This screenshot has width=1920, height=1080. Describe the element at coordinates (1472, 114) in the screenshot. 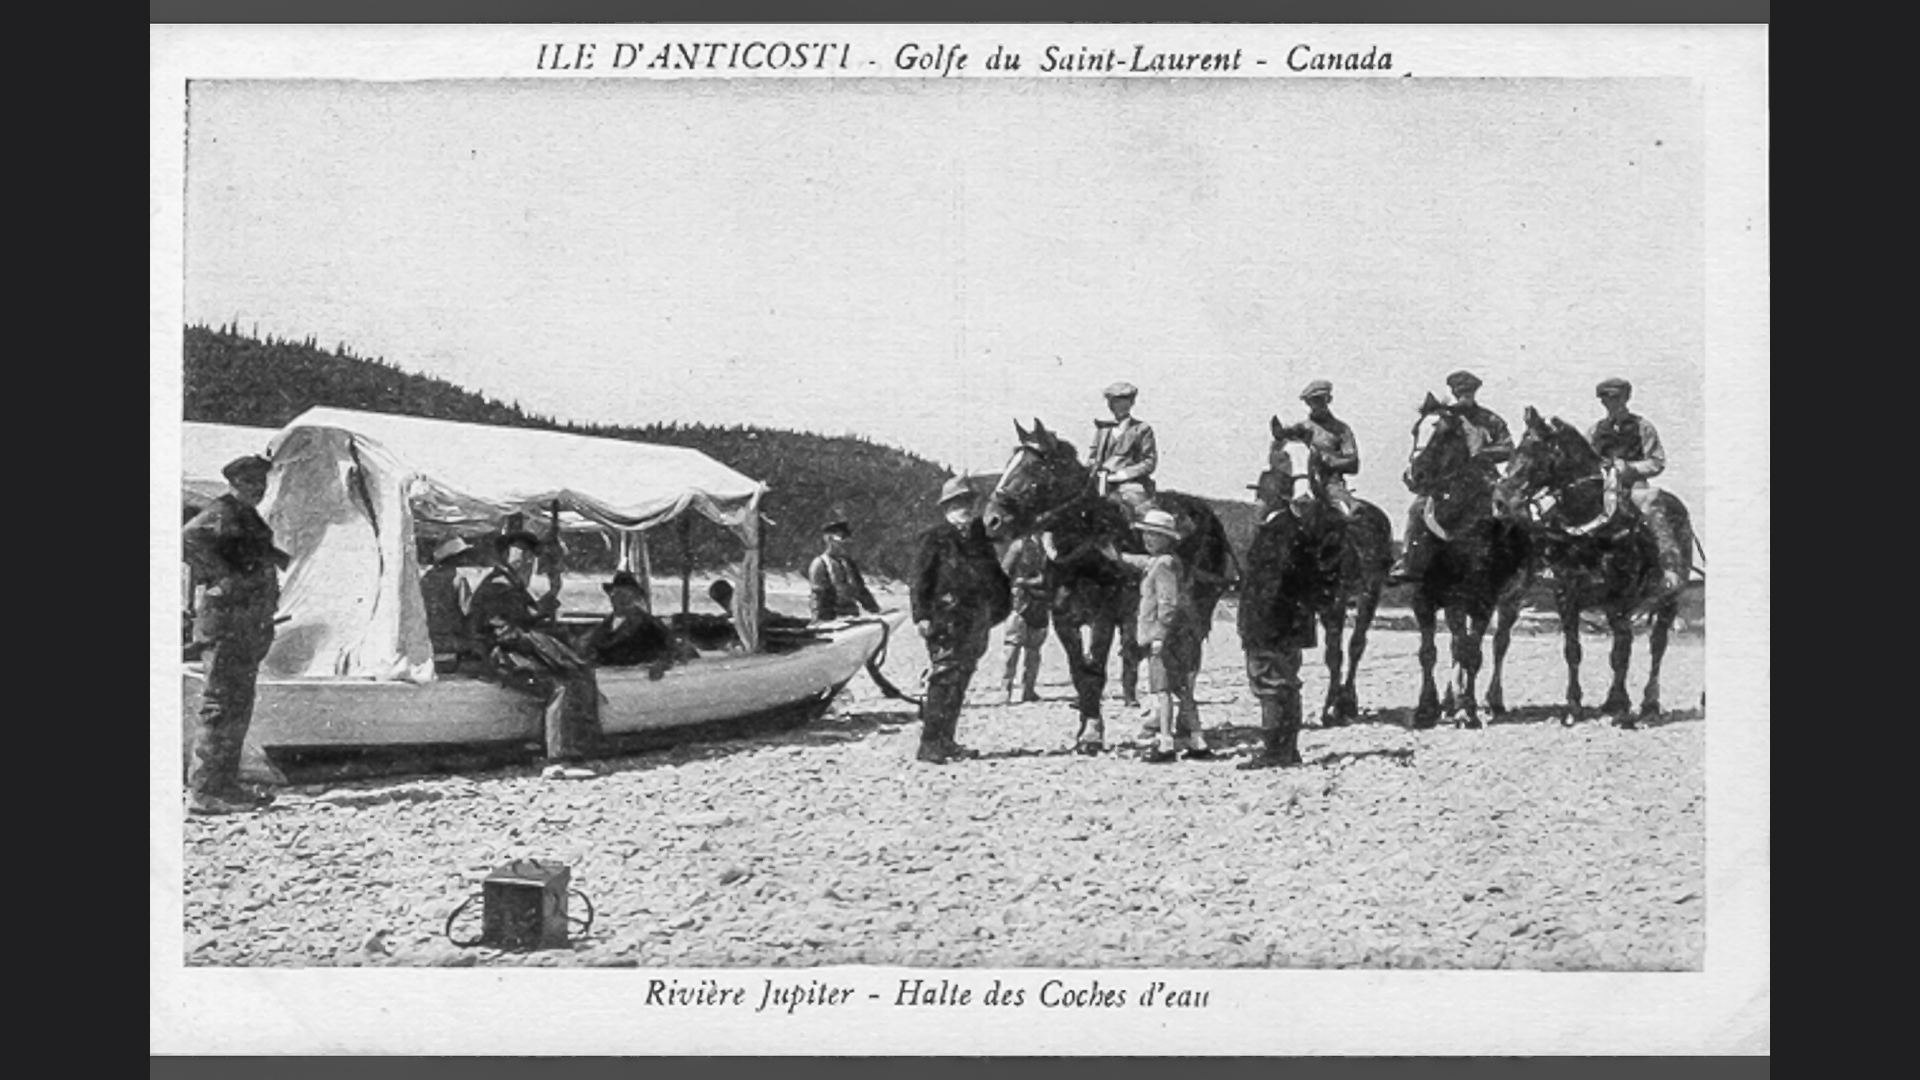

I see `CONTACT` at that location.